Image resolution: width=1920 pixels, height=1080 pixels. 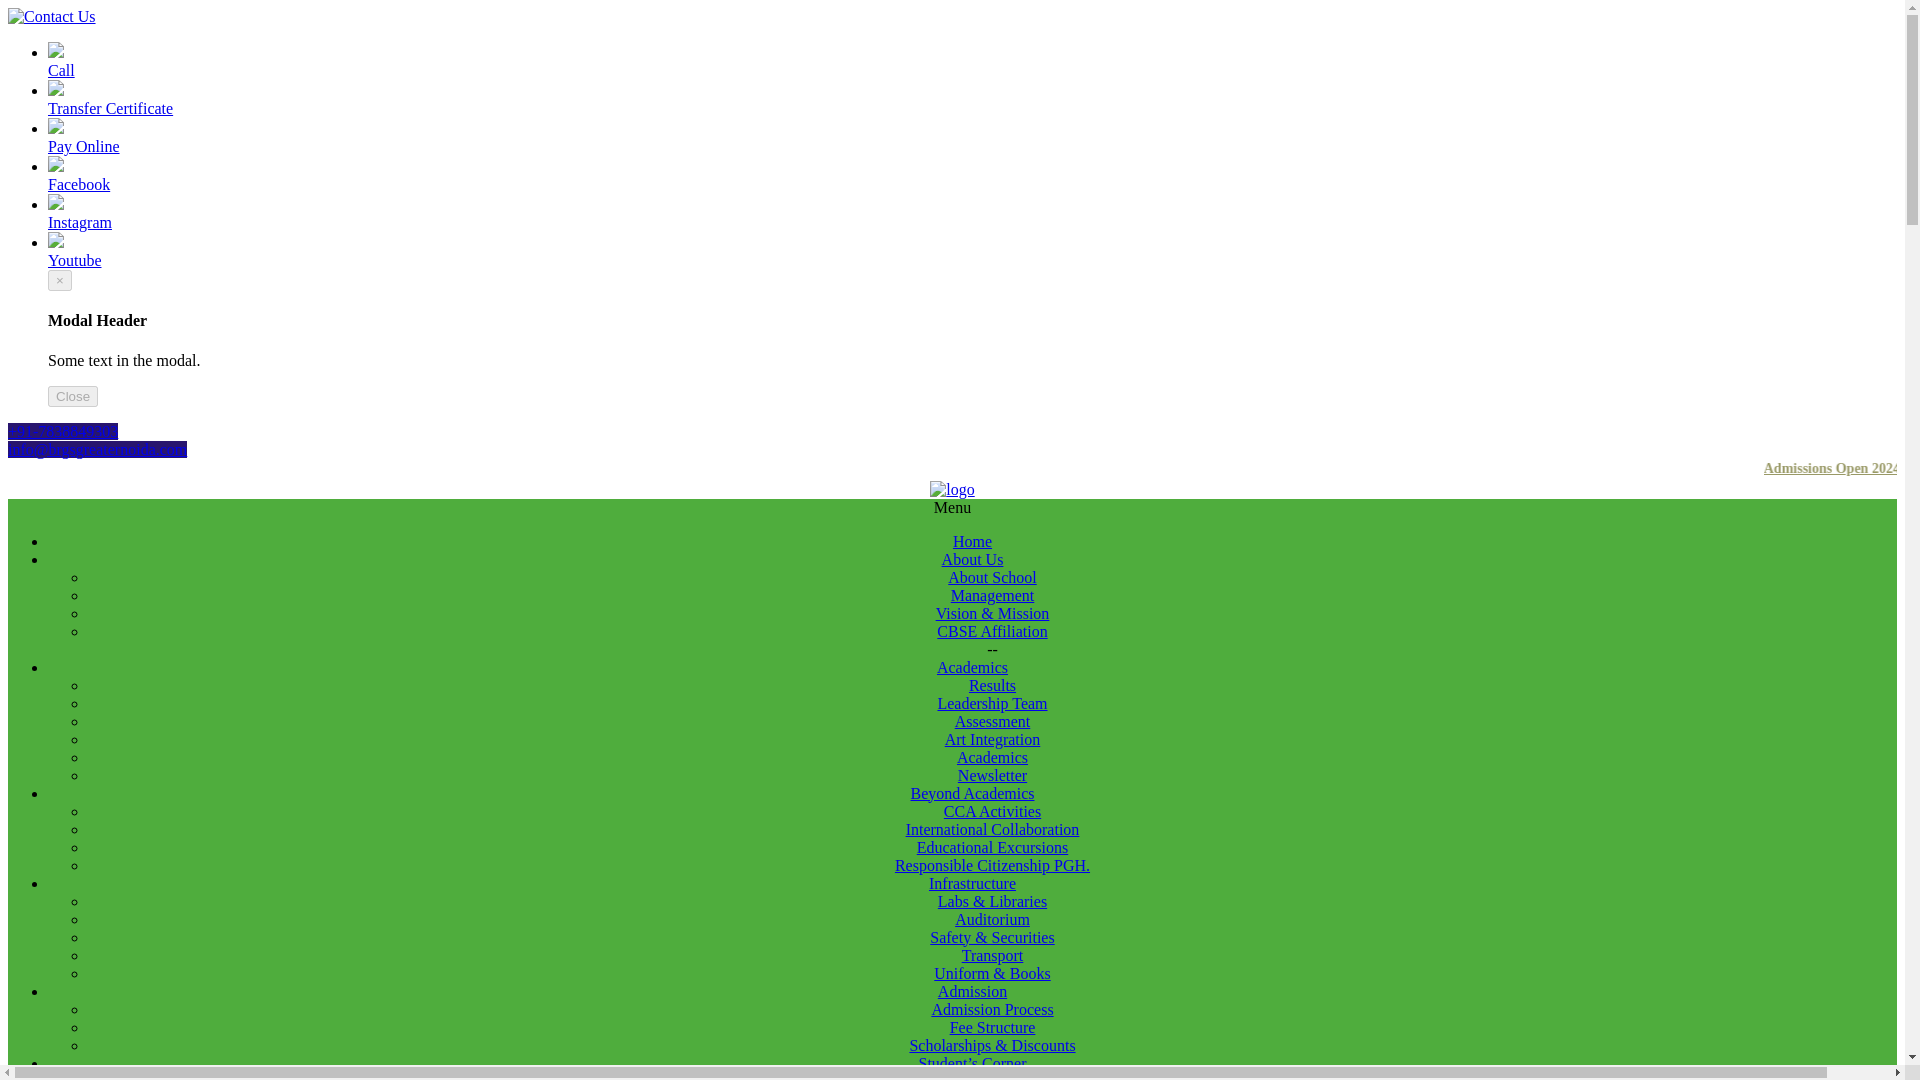 What do you see at coordinates (972, 136) in the screenshot?
I see `Pay Online` at bounding box center [972, 136].